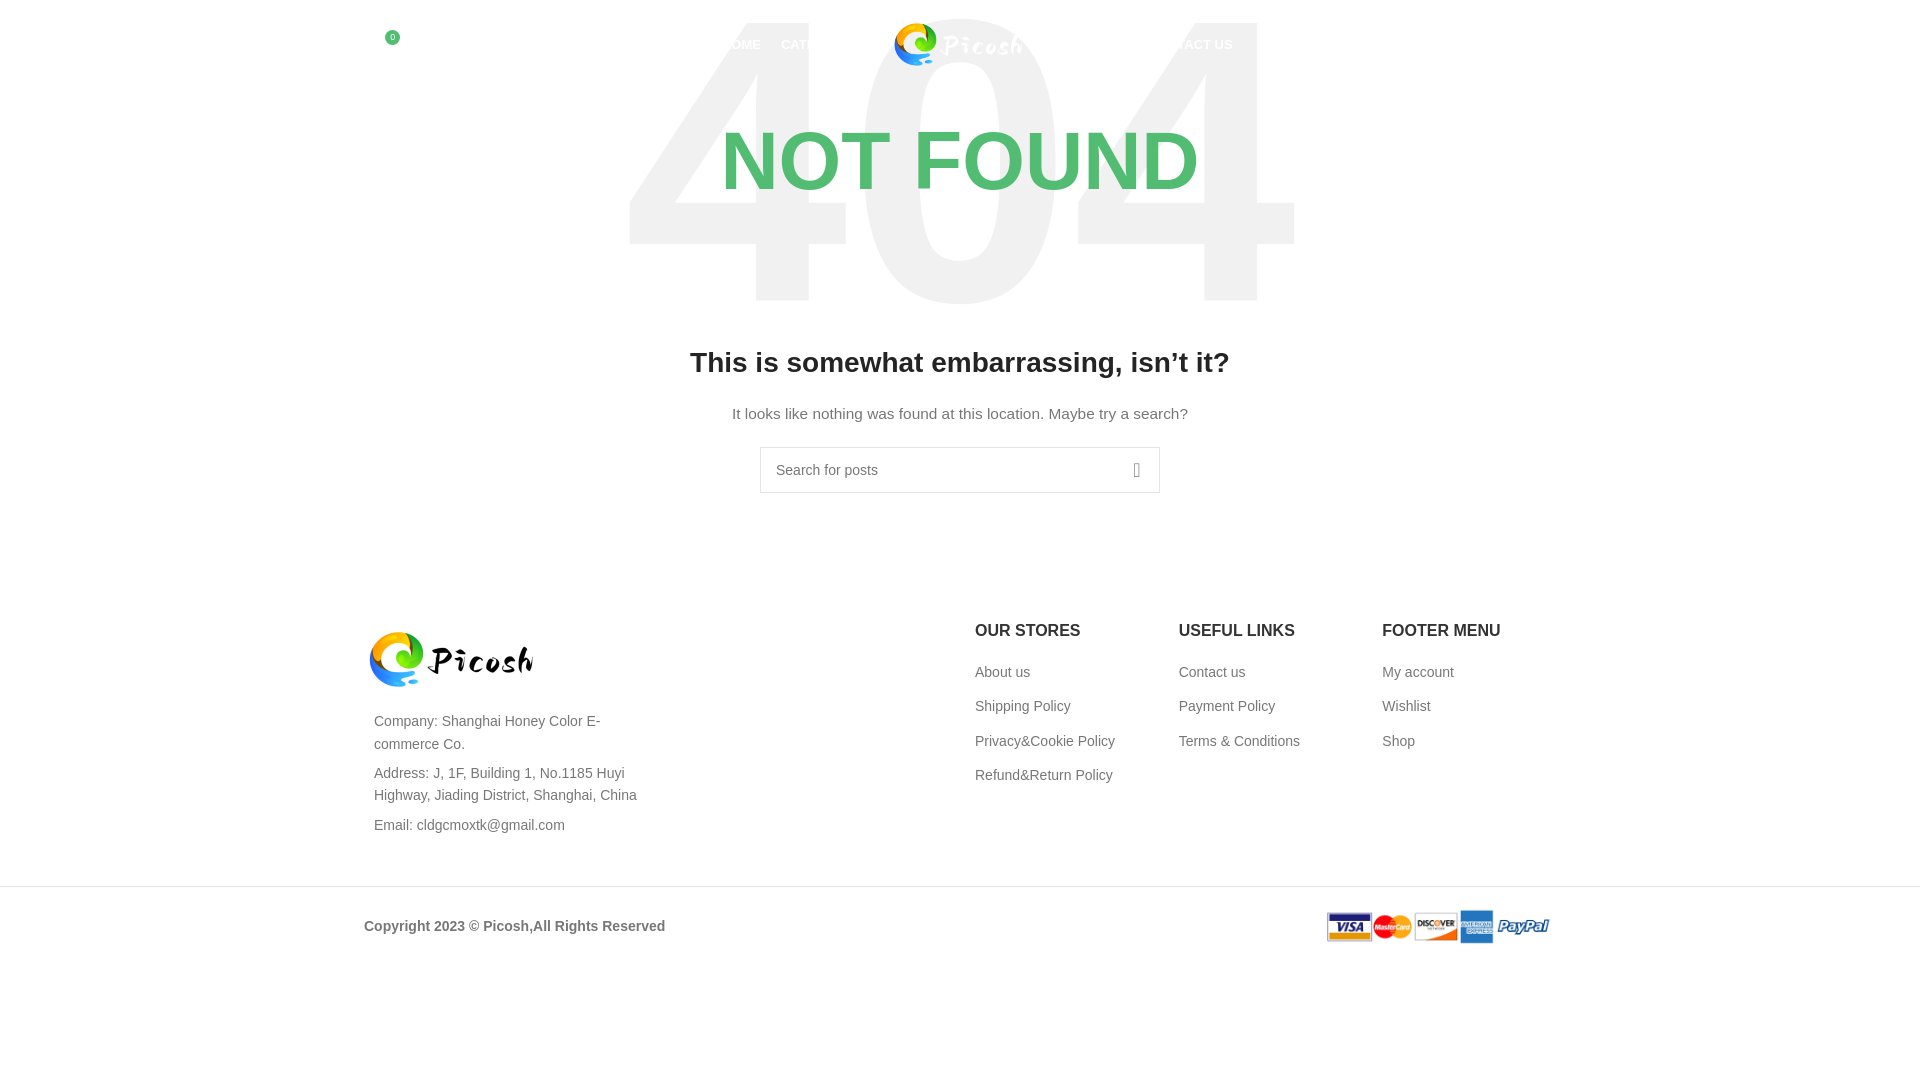 This screenshot has height=1080, width=1920. Describe the element at coordinates (1094, 44) in the screenshot. I see `ABOUT US` at that location.